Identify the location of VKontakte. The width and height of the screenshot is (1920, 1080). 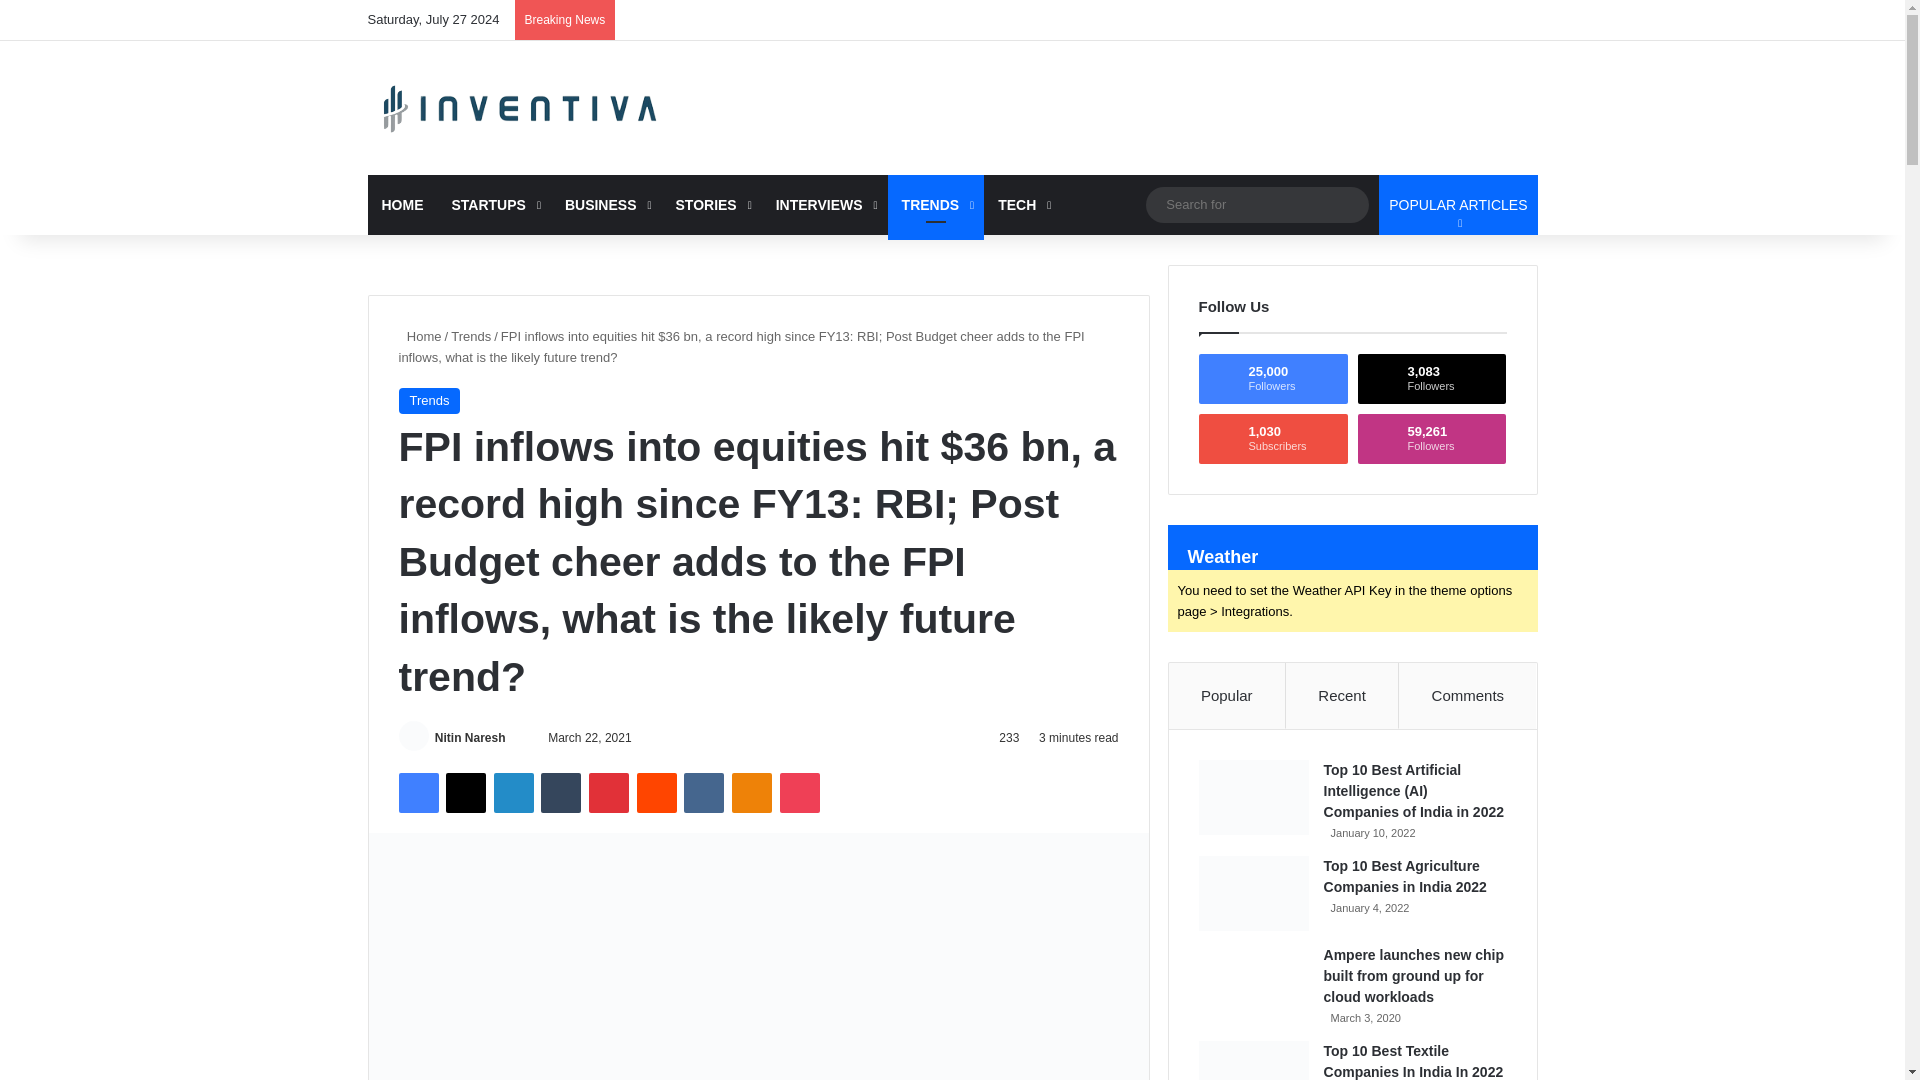
(703, 793).